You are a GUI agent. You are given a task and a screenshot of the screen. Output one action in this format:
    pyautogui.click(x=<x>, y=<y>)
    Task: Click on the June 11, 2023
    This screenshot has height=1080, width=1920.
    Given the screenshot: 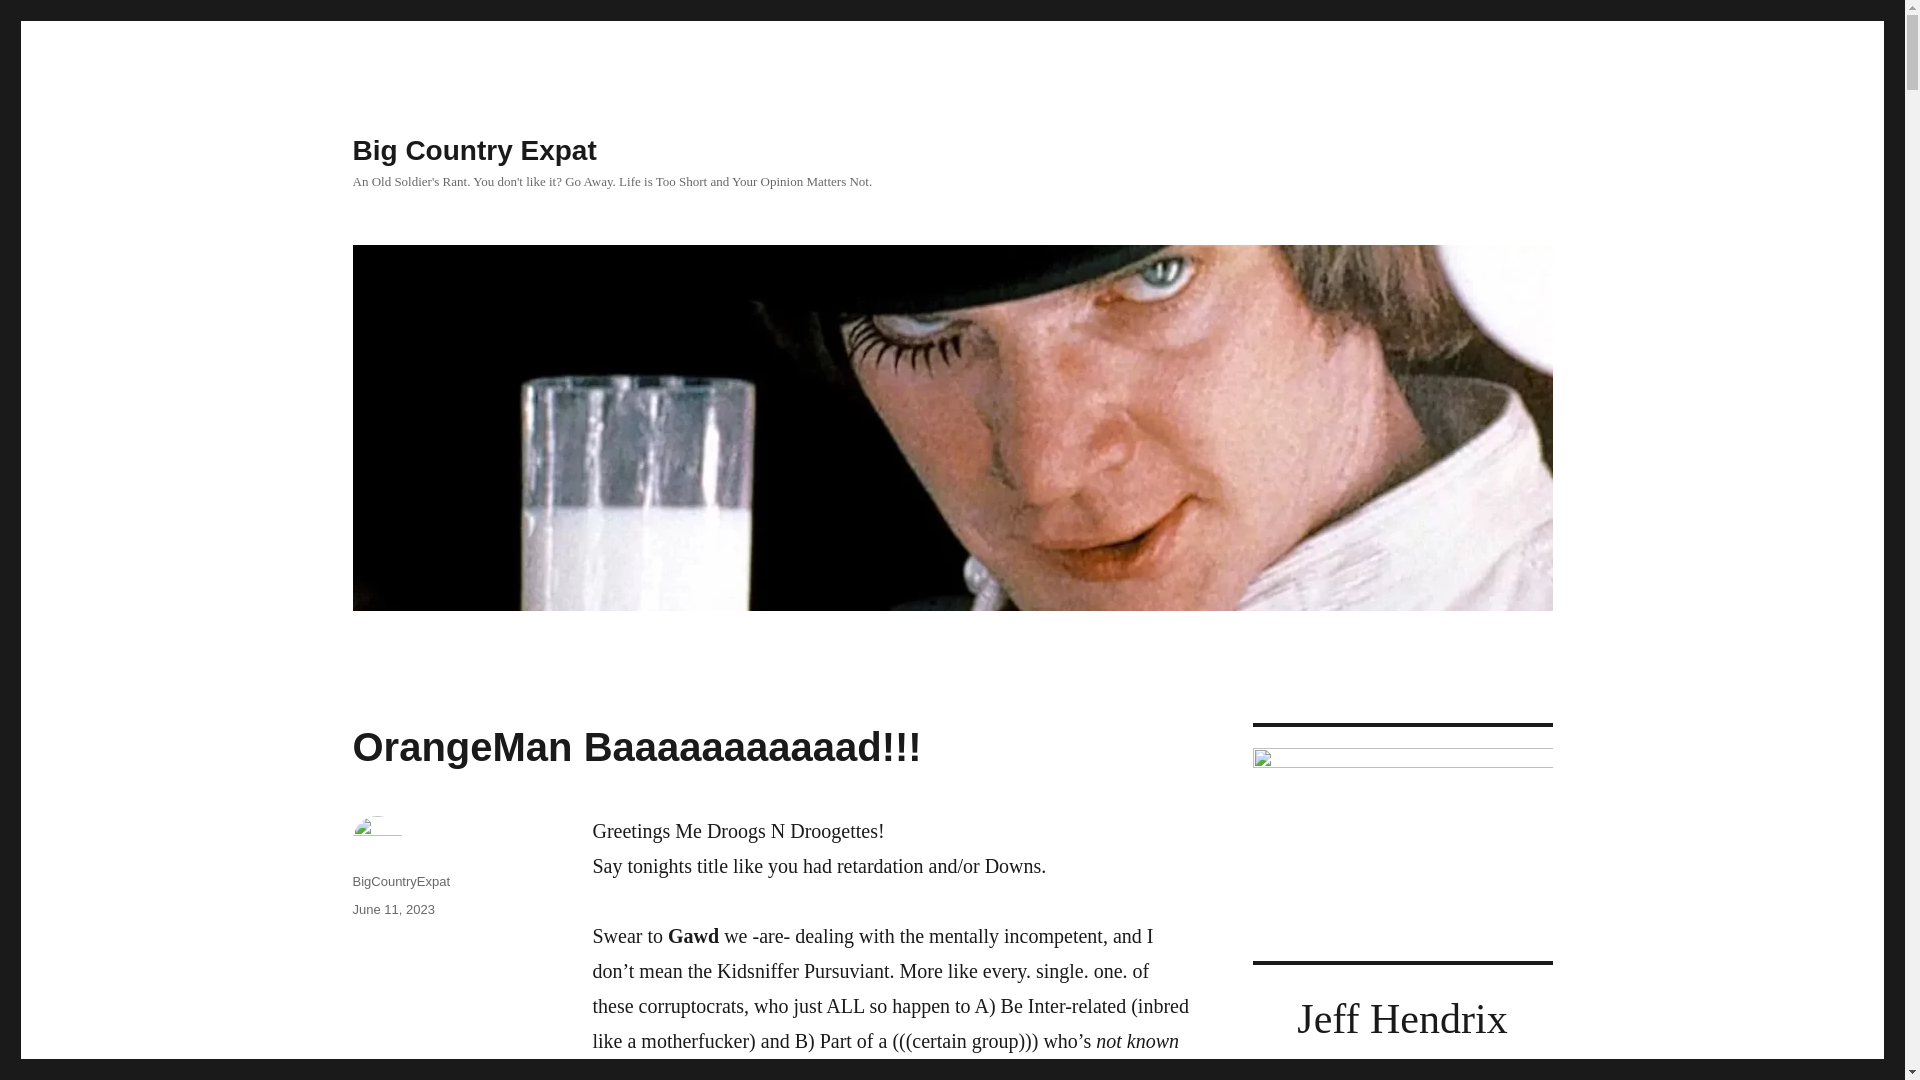 What is the action you would take?
    pyautogui.click(x=392, y=908)
    